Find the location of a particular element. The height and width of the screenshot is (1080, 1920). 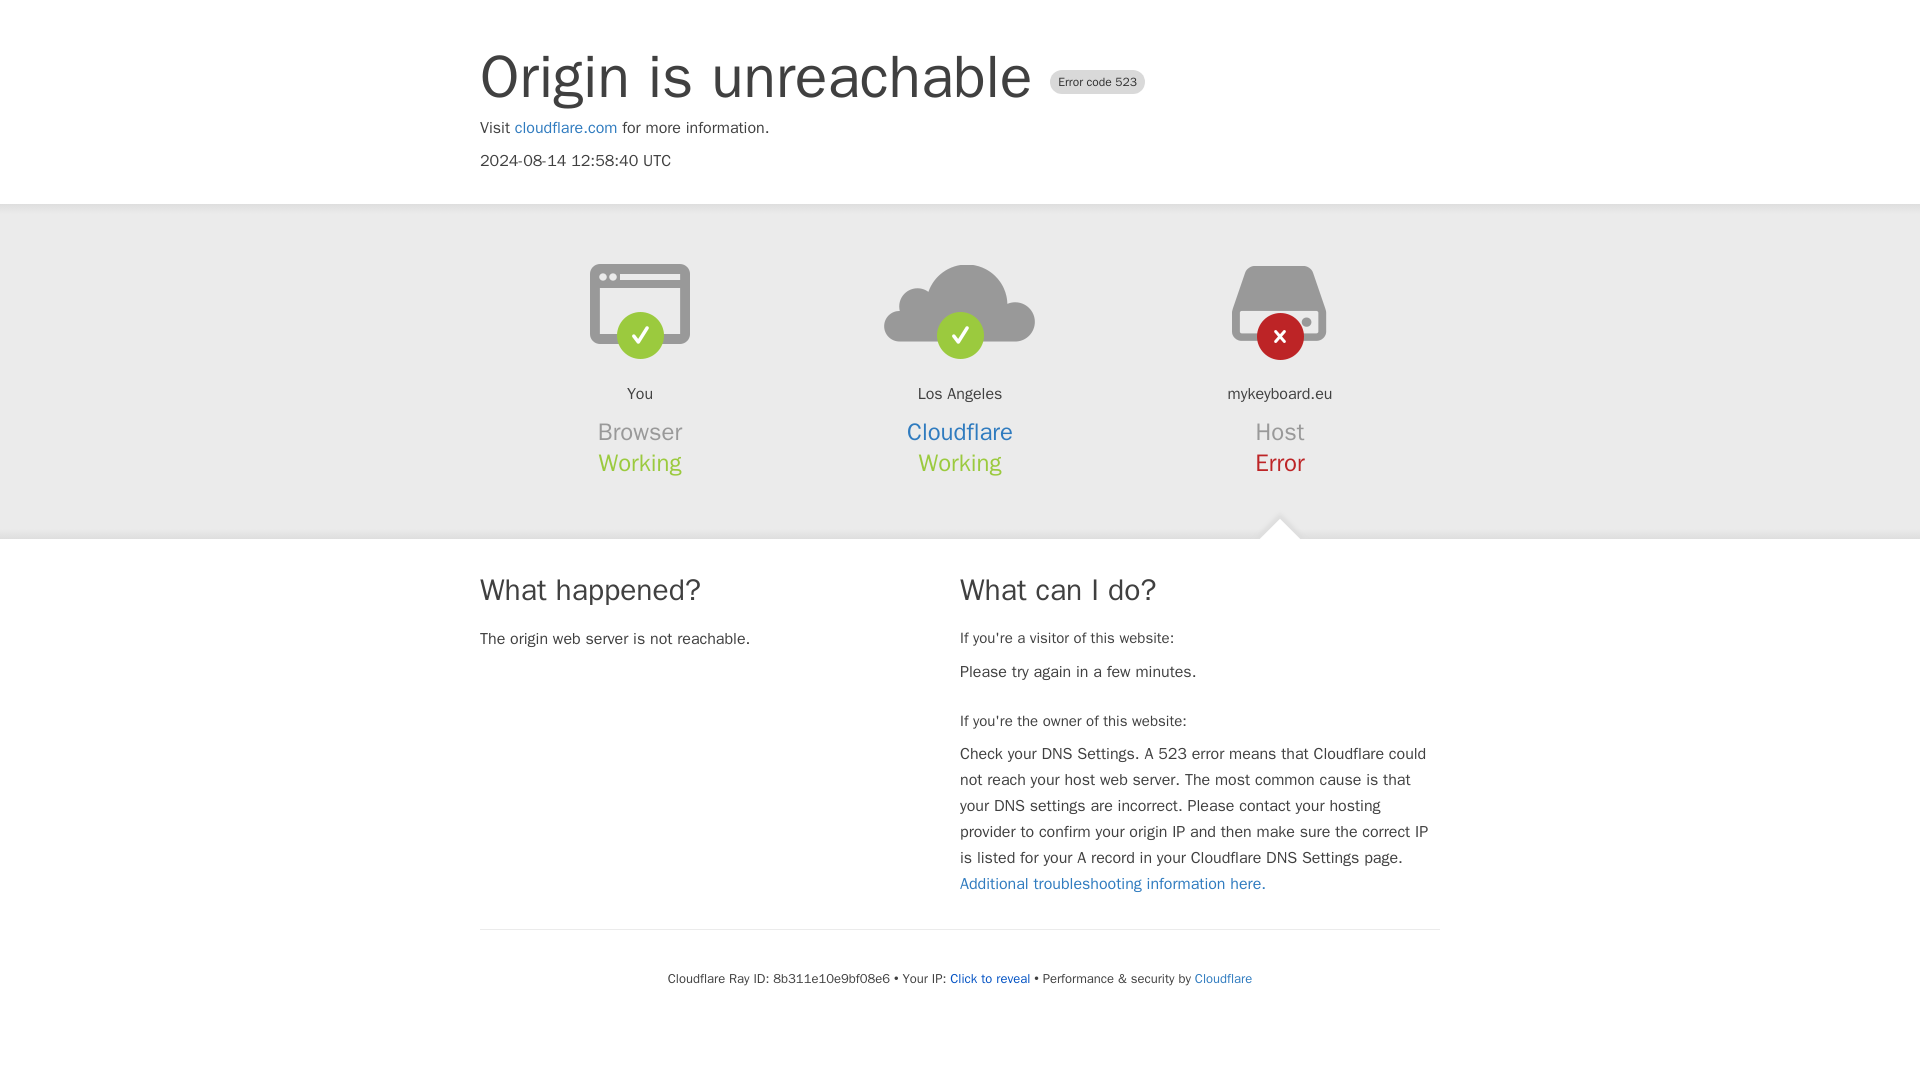

cloudflare.com is located at coordinates (566, 128).